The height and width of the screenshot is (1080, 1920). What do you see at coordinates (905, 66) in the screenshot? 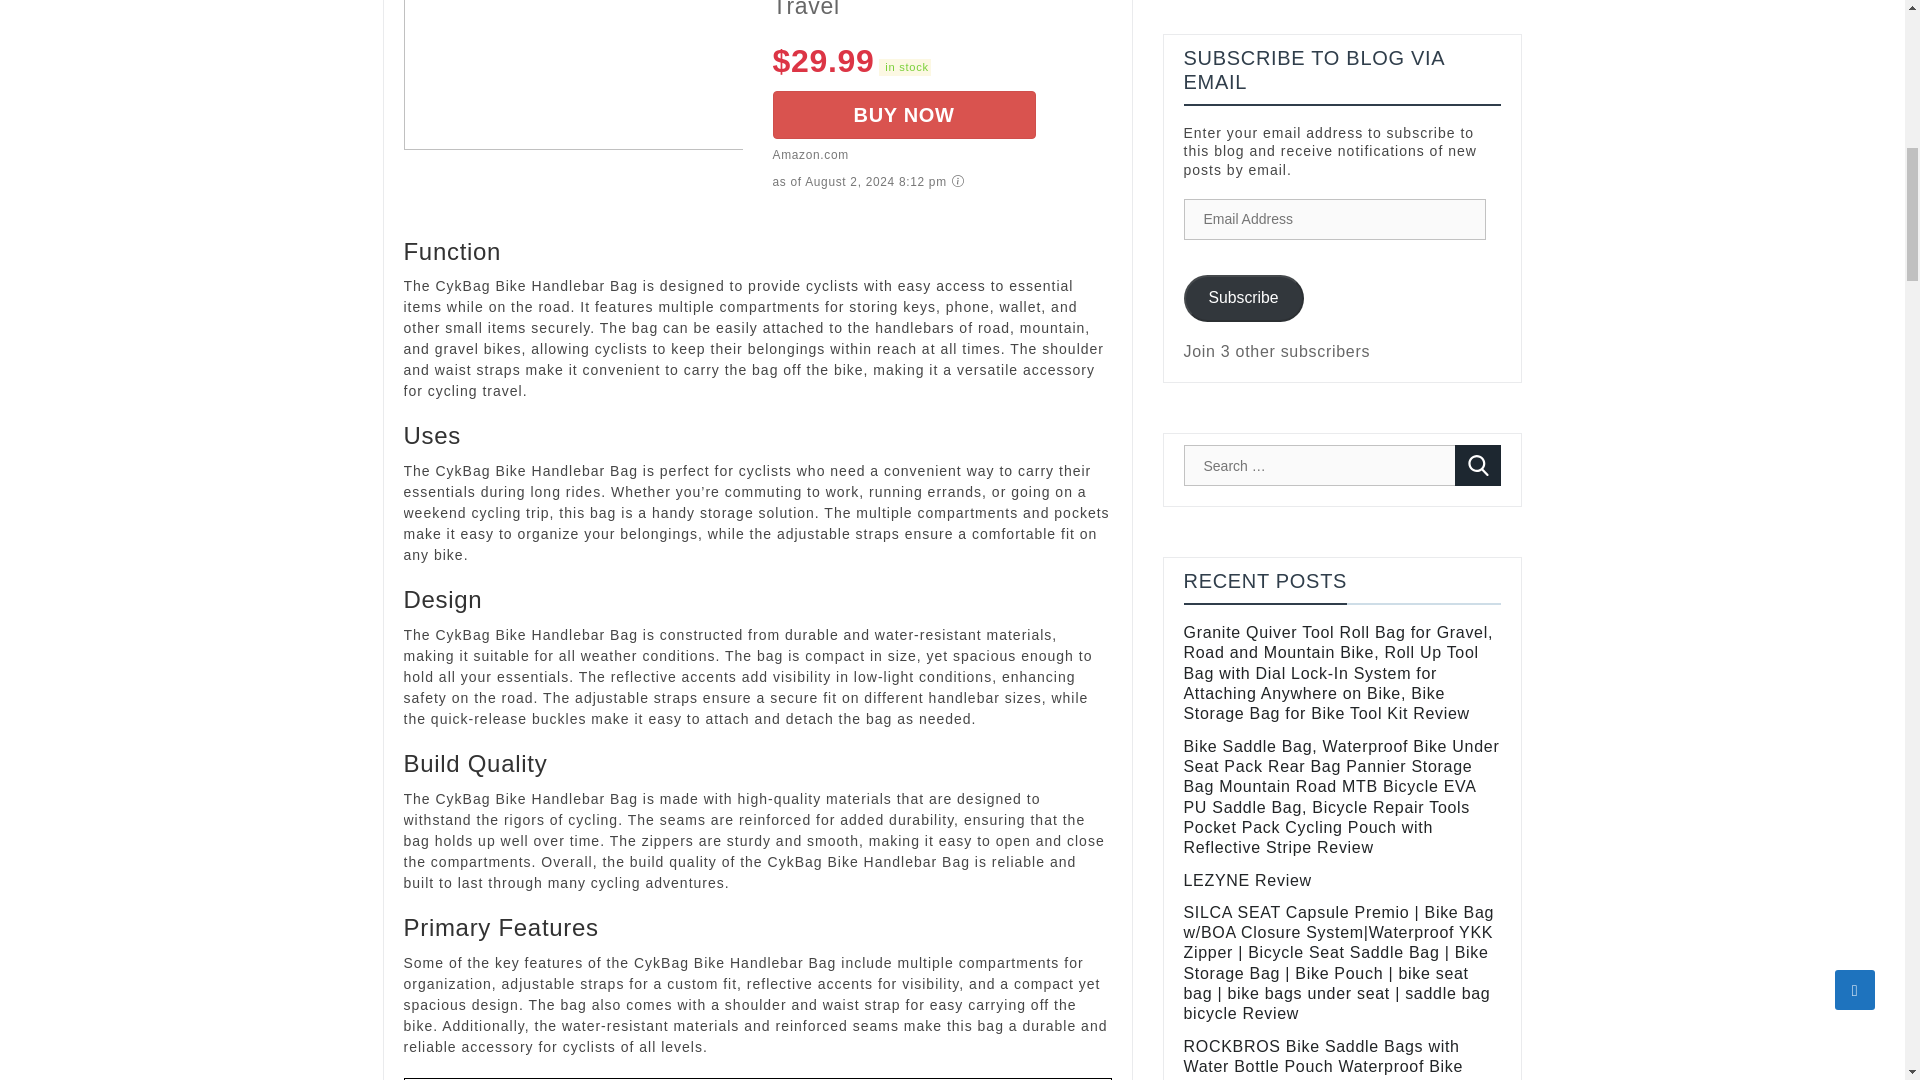
I see `Last updated on August 2, 2024 8:12 pm` at bounding box center [905, 66].